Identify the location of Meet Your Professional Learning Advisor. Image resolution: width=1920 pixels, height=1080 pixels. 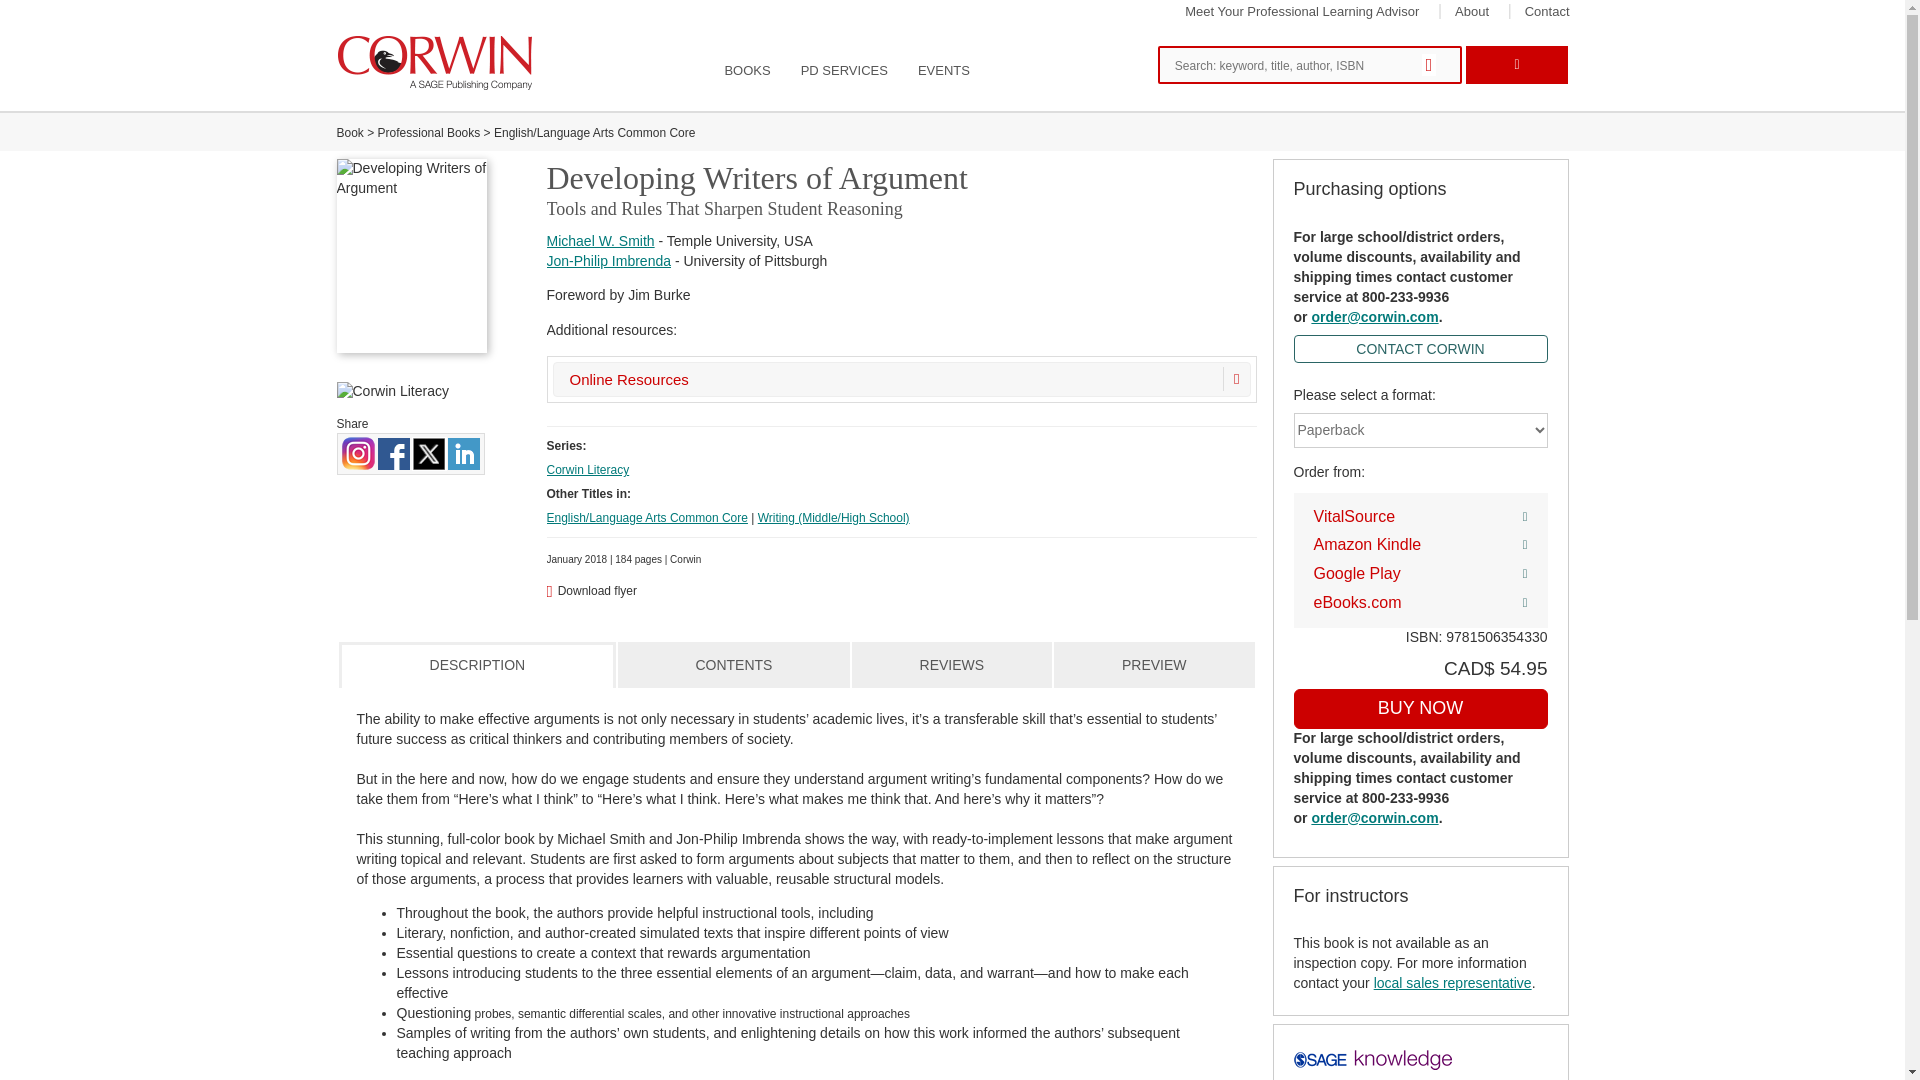
(1301, 12).